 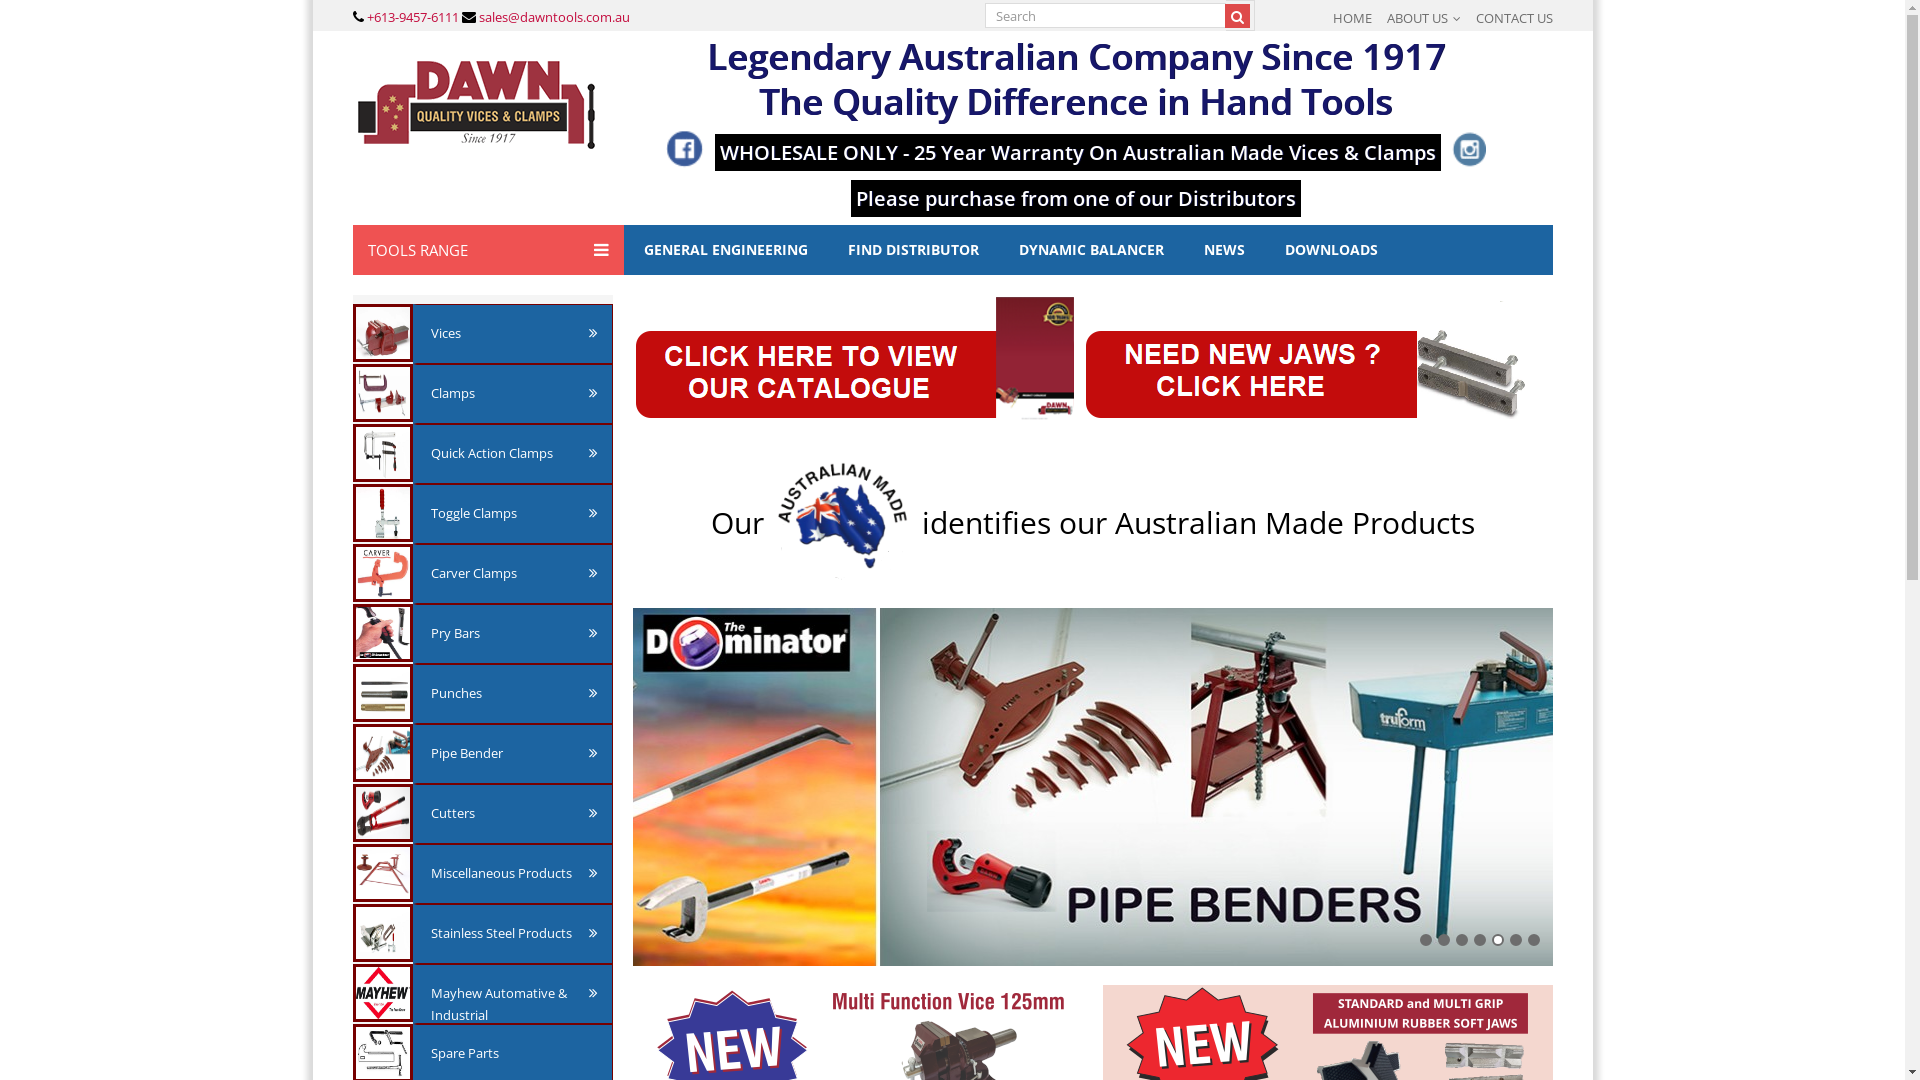 What do you see at coordinates (514, 693) in the screenshot?
I see `Punches` at bounding box center [514, 693].